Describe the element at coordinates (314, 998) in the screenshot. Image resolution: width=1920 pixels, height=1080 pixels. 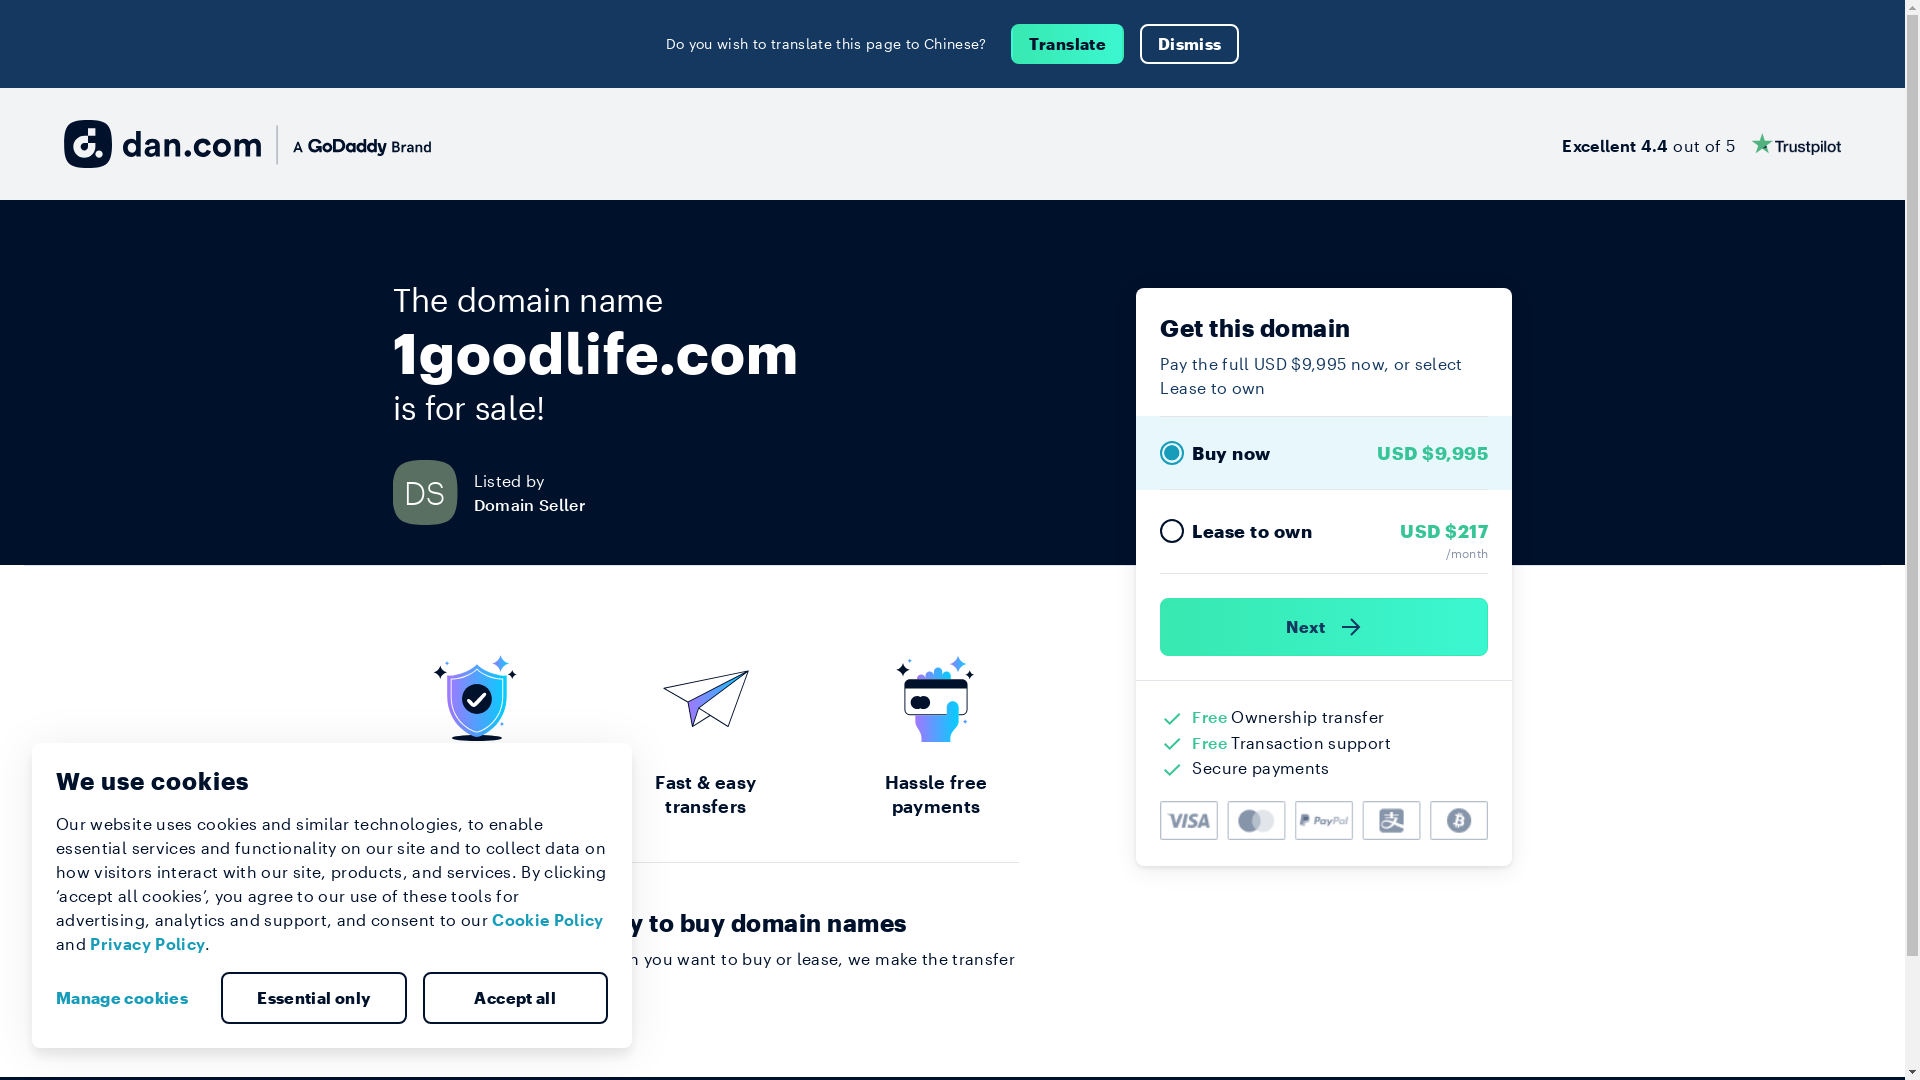
I see `Essential only` at that location.